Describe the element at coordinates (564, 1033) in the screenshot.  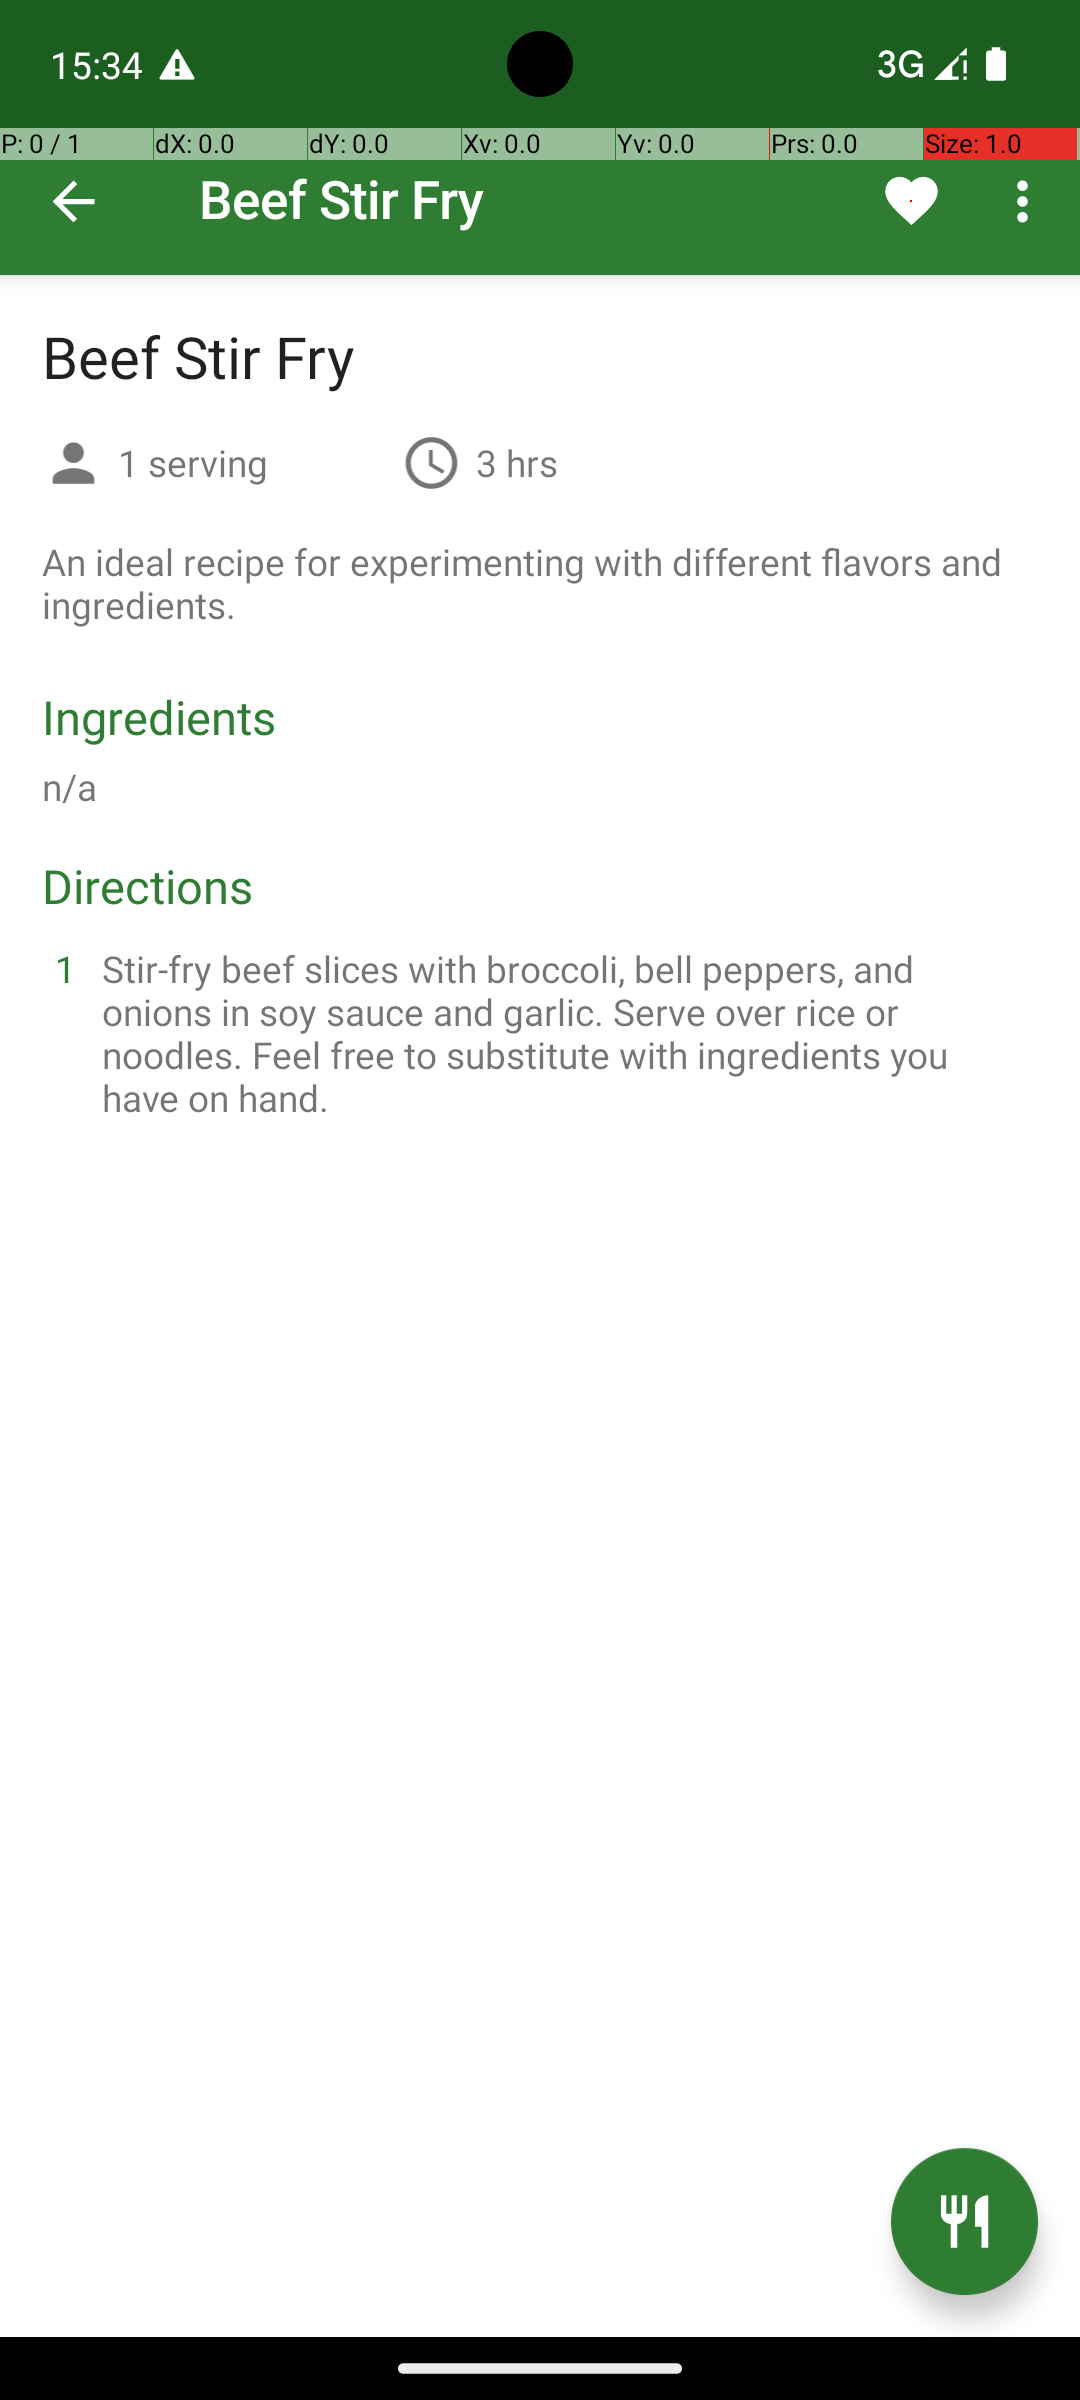
I see `Stir-fry beef slices with broccoli, bell peppers, and onions in soy sauce and garlic. Serve over rice or noodles. Feel free to substitute with ingredients you have on hand.` at that location.